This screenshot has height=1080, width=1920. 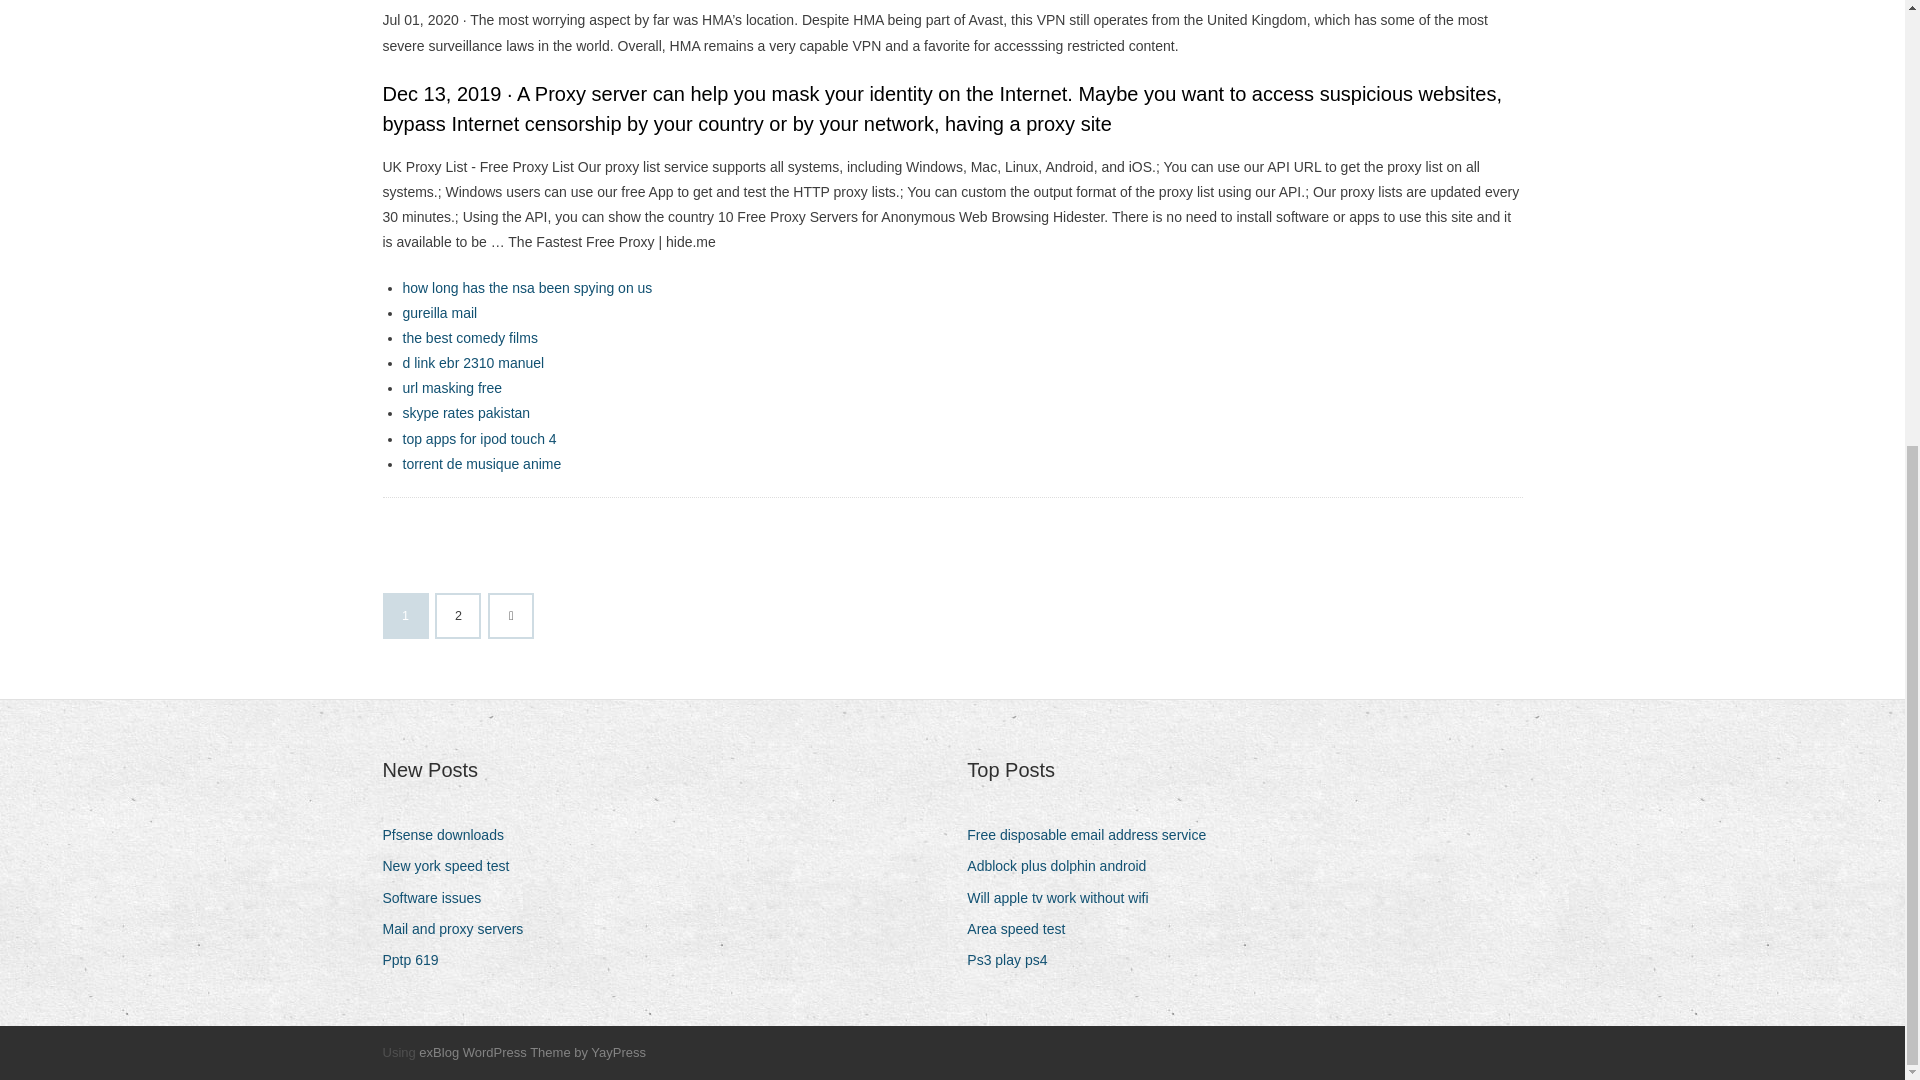 I want to click on gureilla mail, so click(x=438, y=312).